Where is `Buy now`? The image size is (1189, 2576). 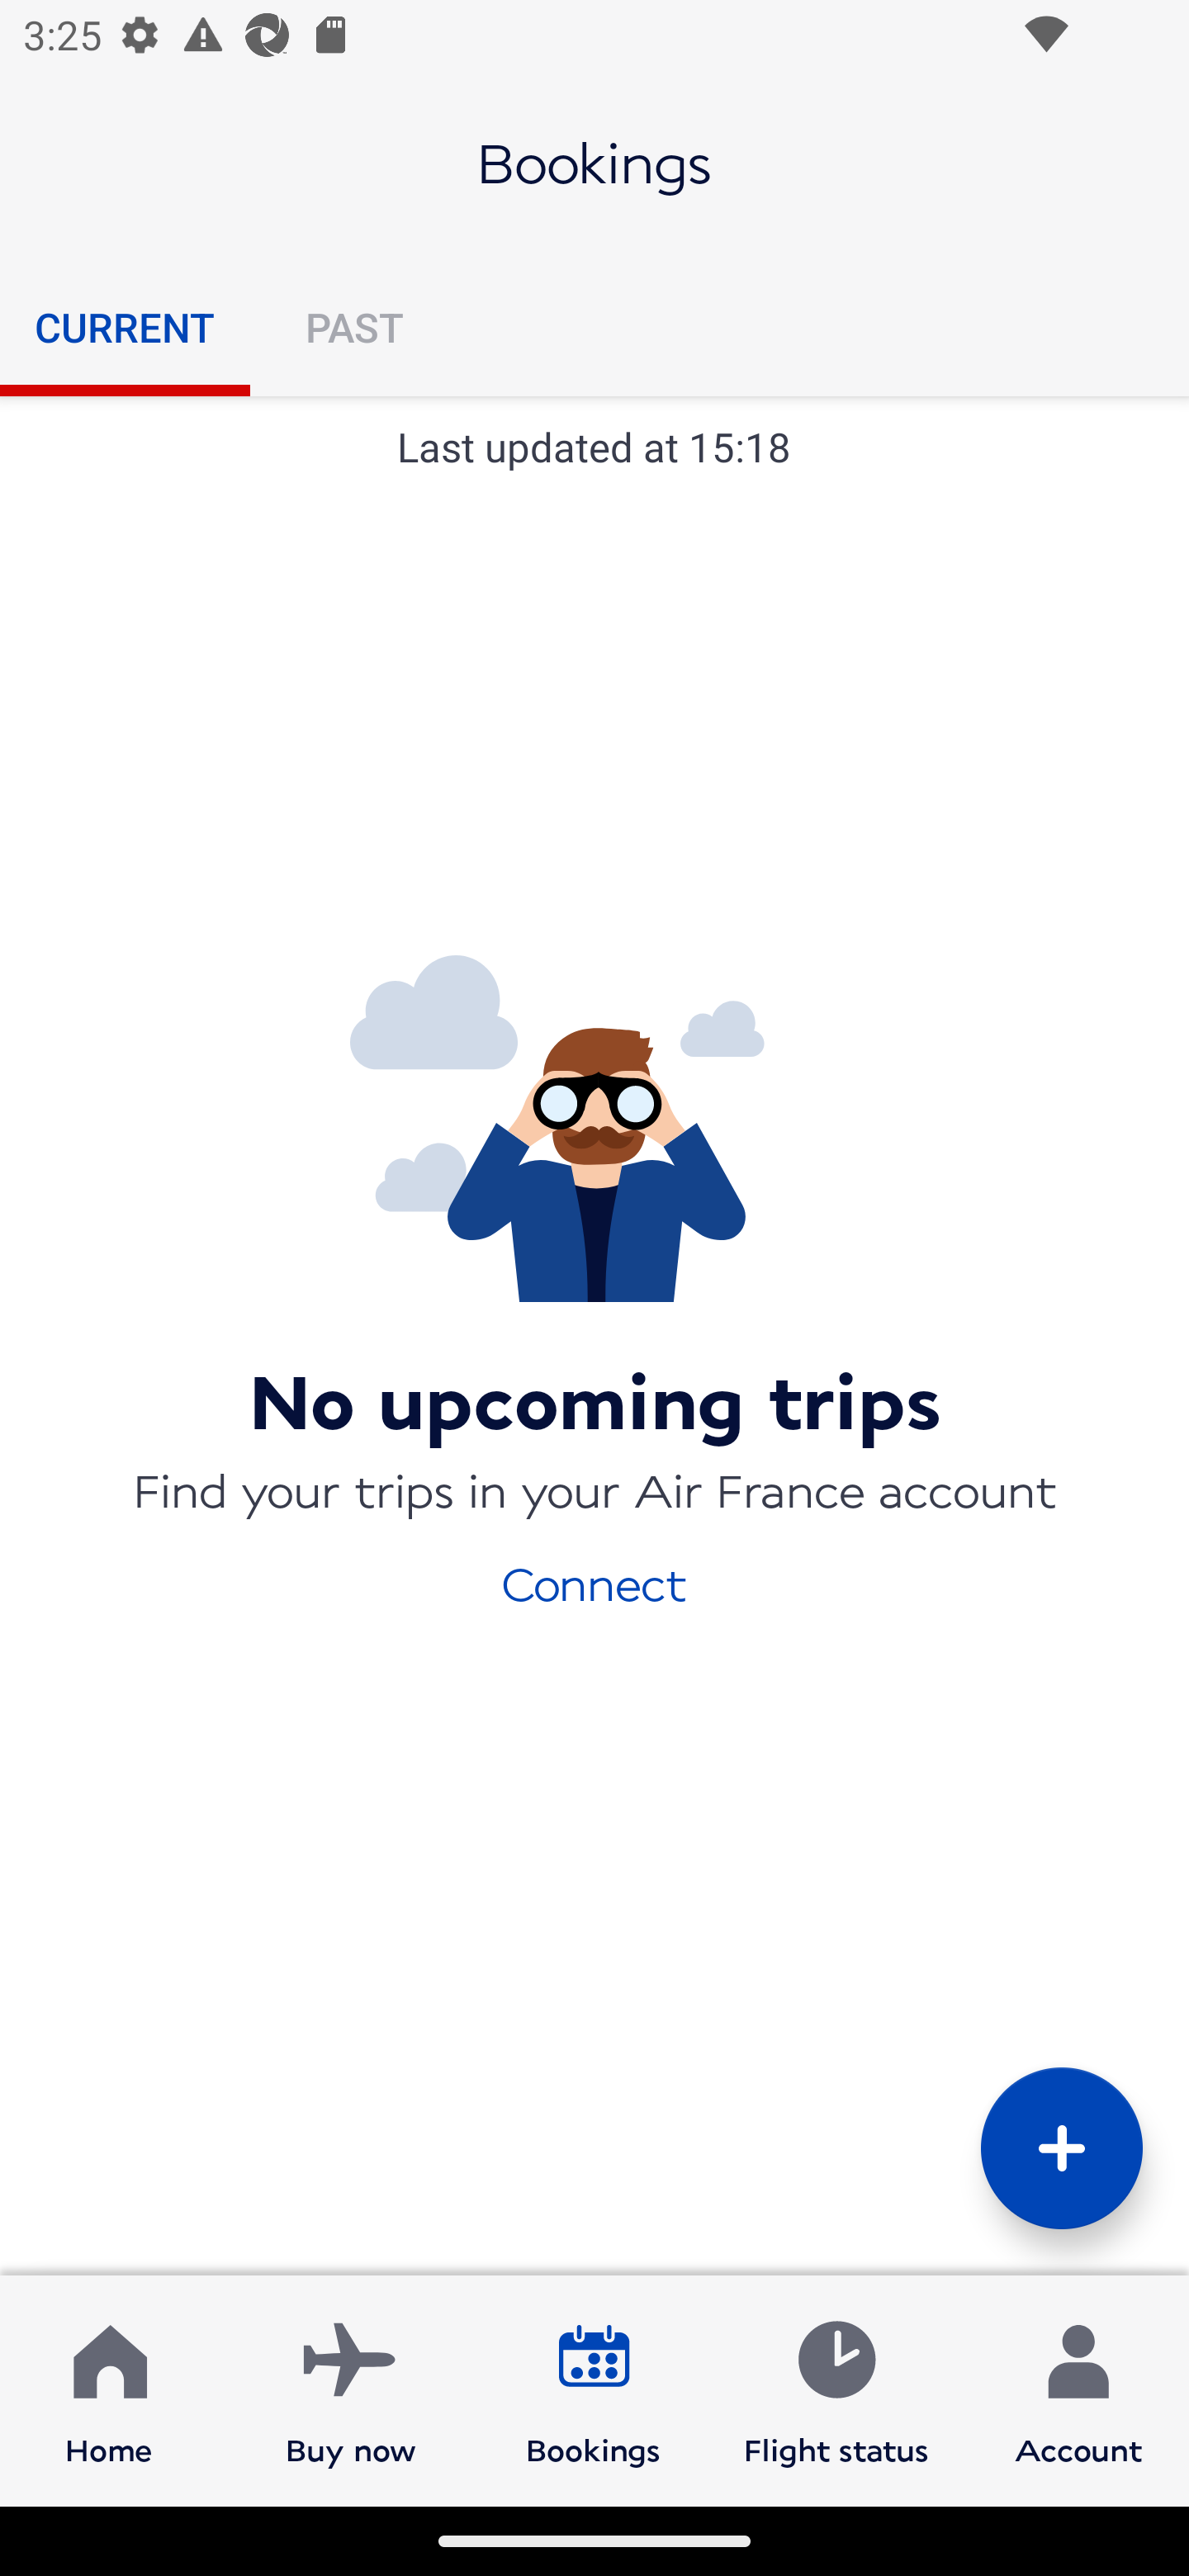
Buy now is located at coordinates (351, 2389).